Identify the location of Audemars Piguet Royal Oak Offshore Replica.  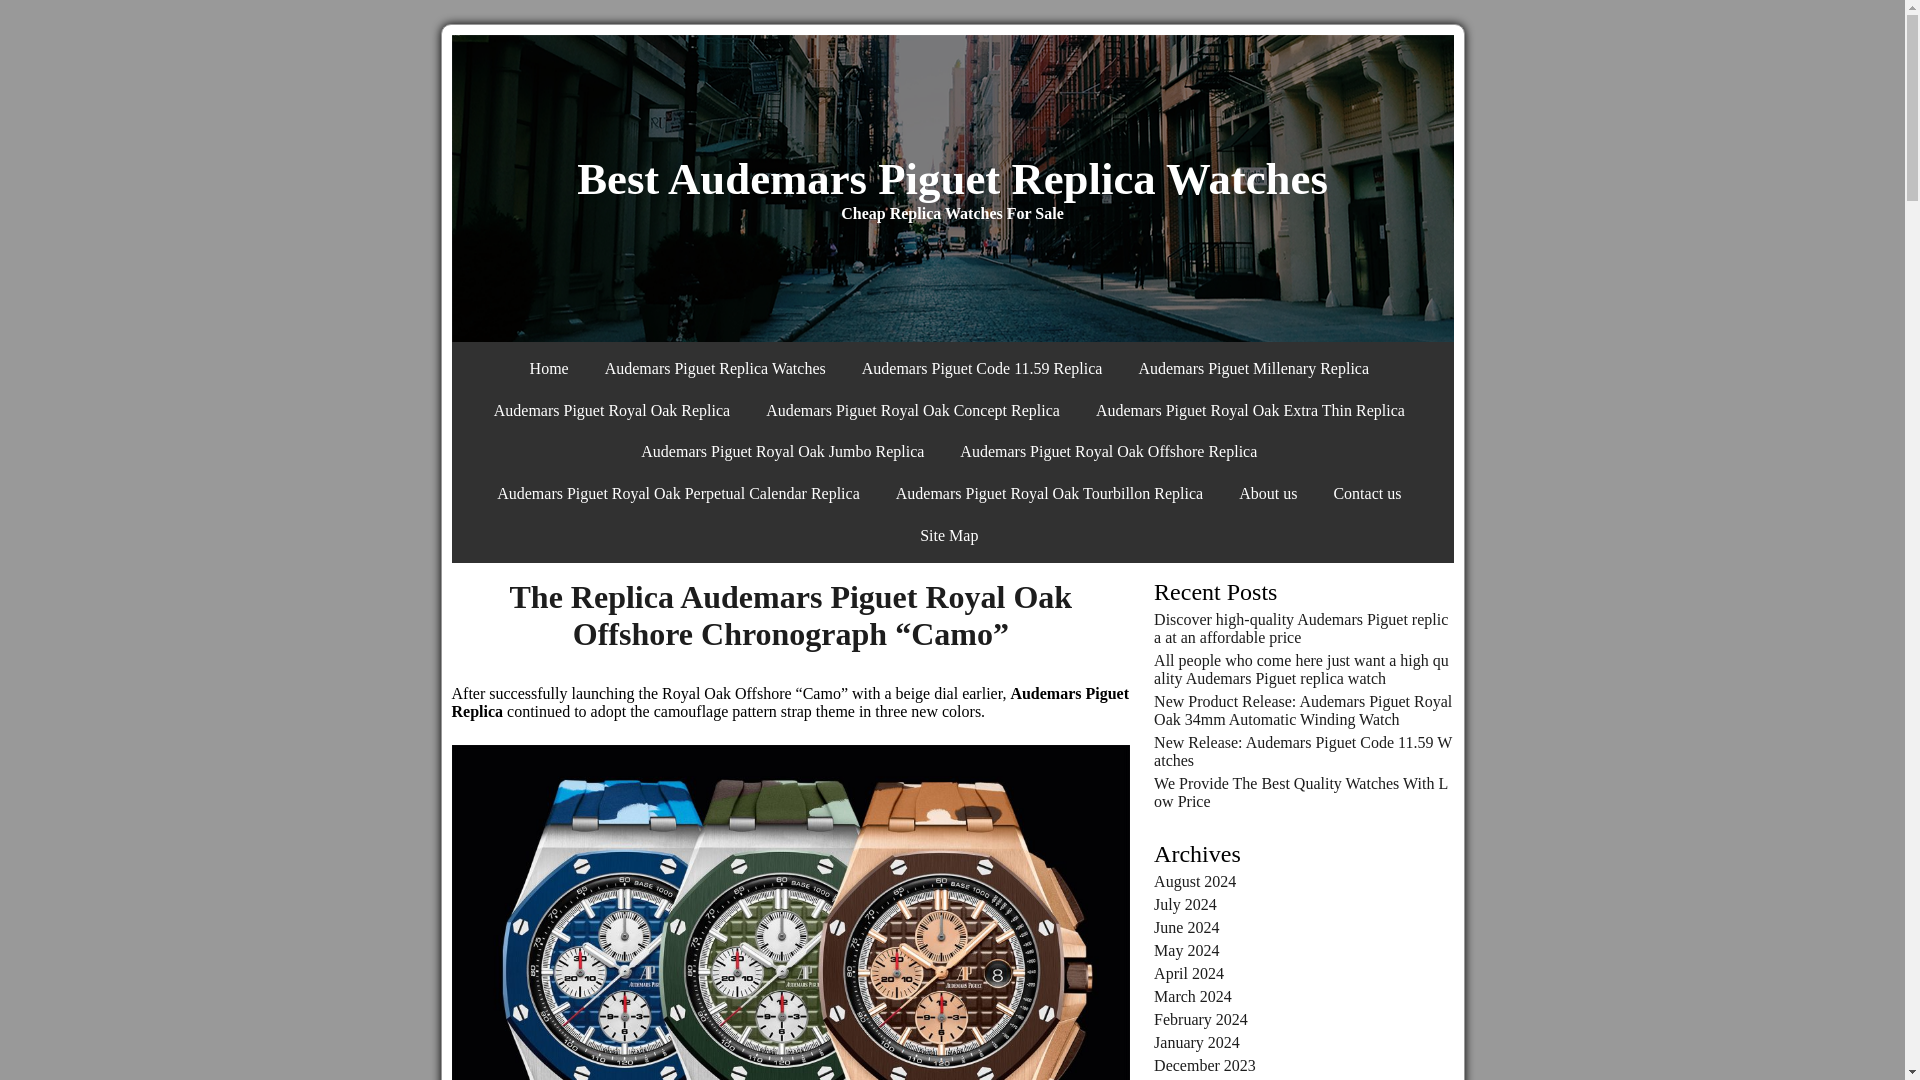
(1108, 452).